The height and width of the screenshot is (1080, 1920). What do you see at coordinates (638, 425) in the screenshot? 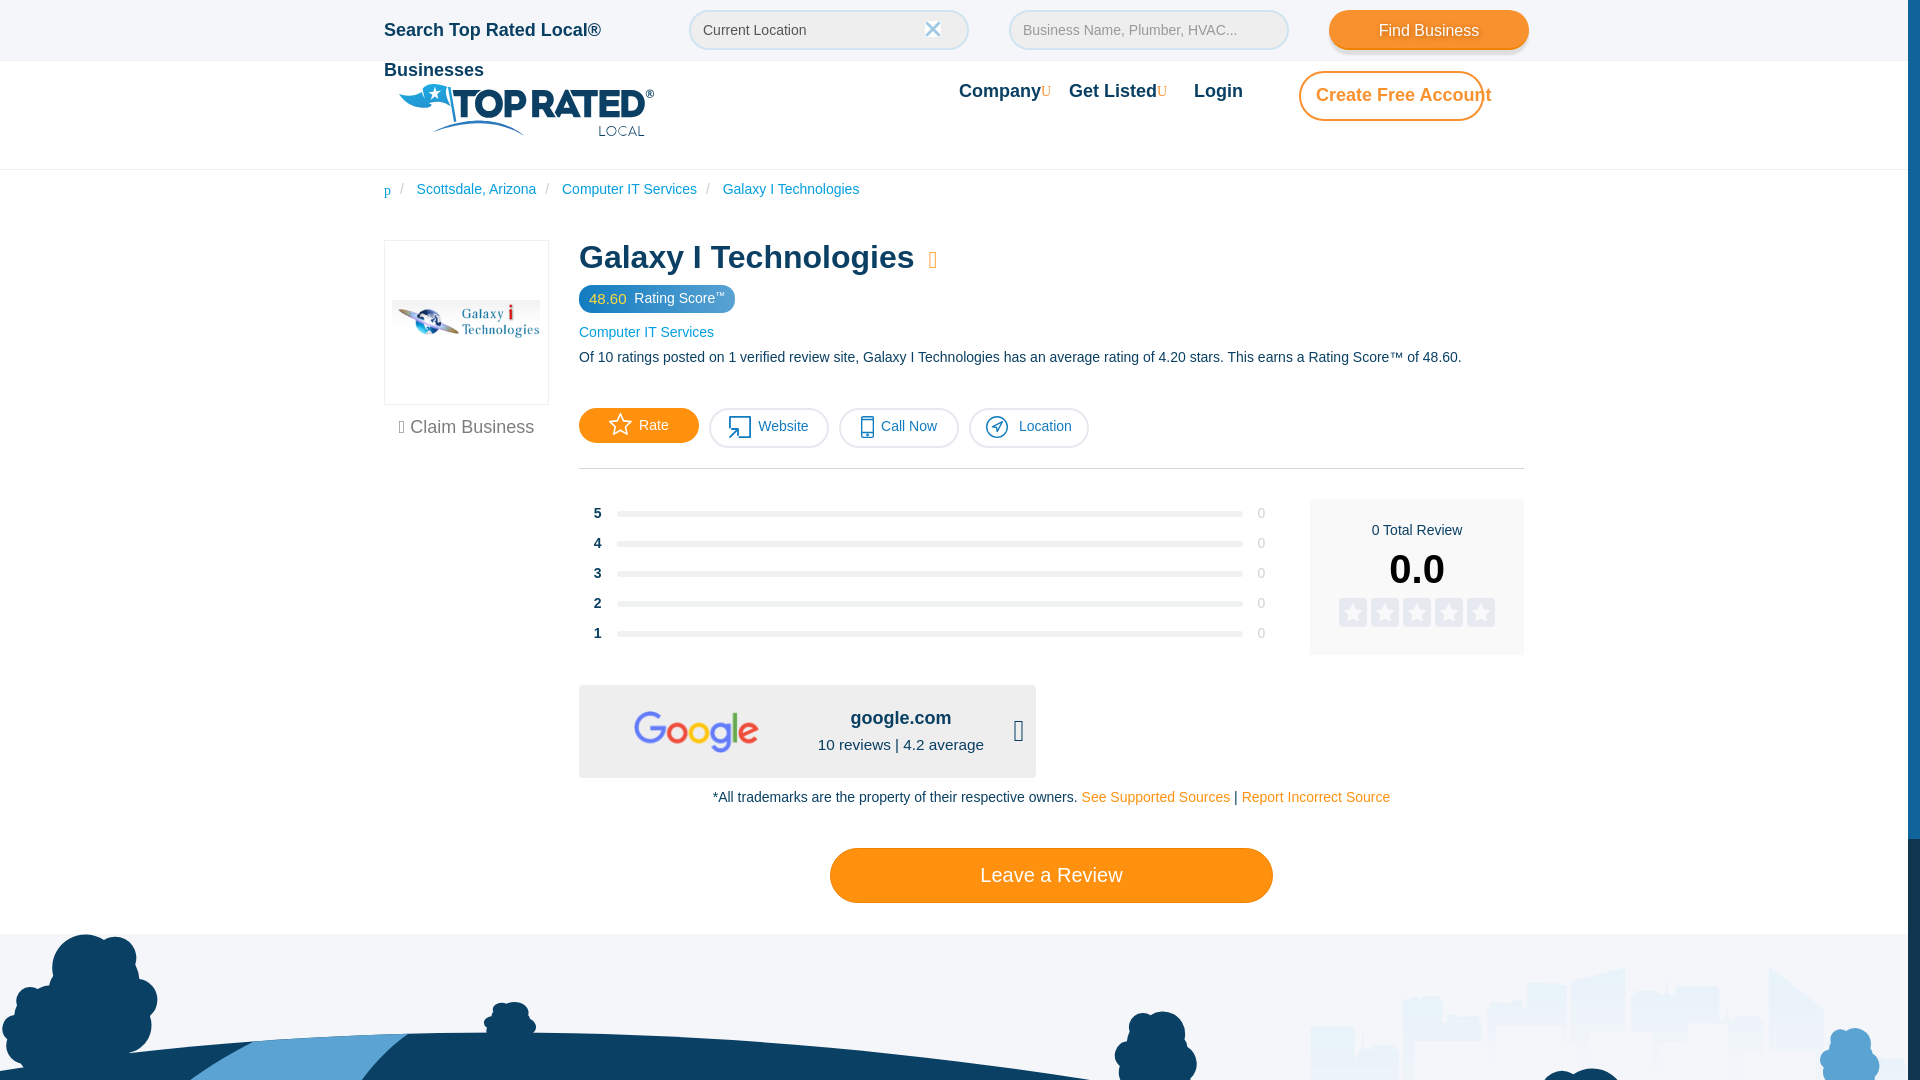
I see `Rate` at bounding box center [638, 425].